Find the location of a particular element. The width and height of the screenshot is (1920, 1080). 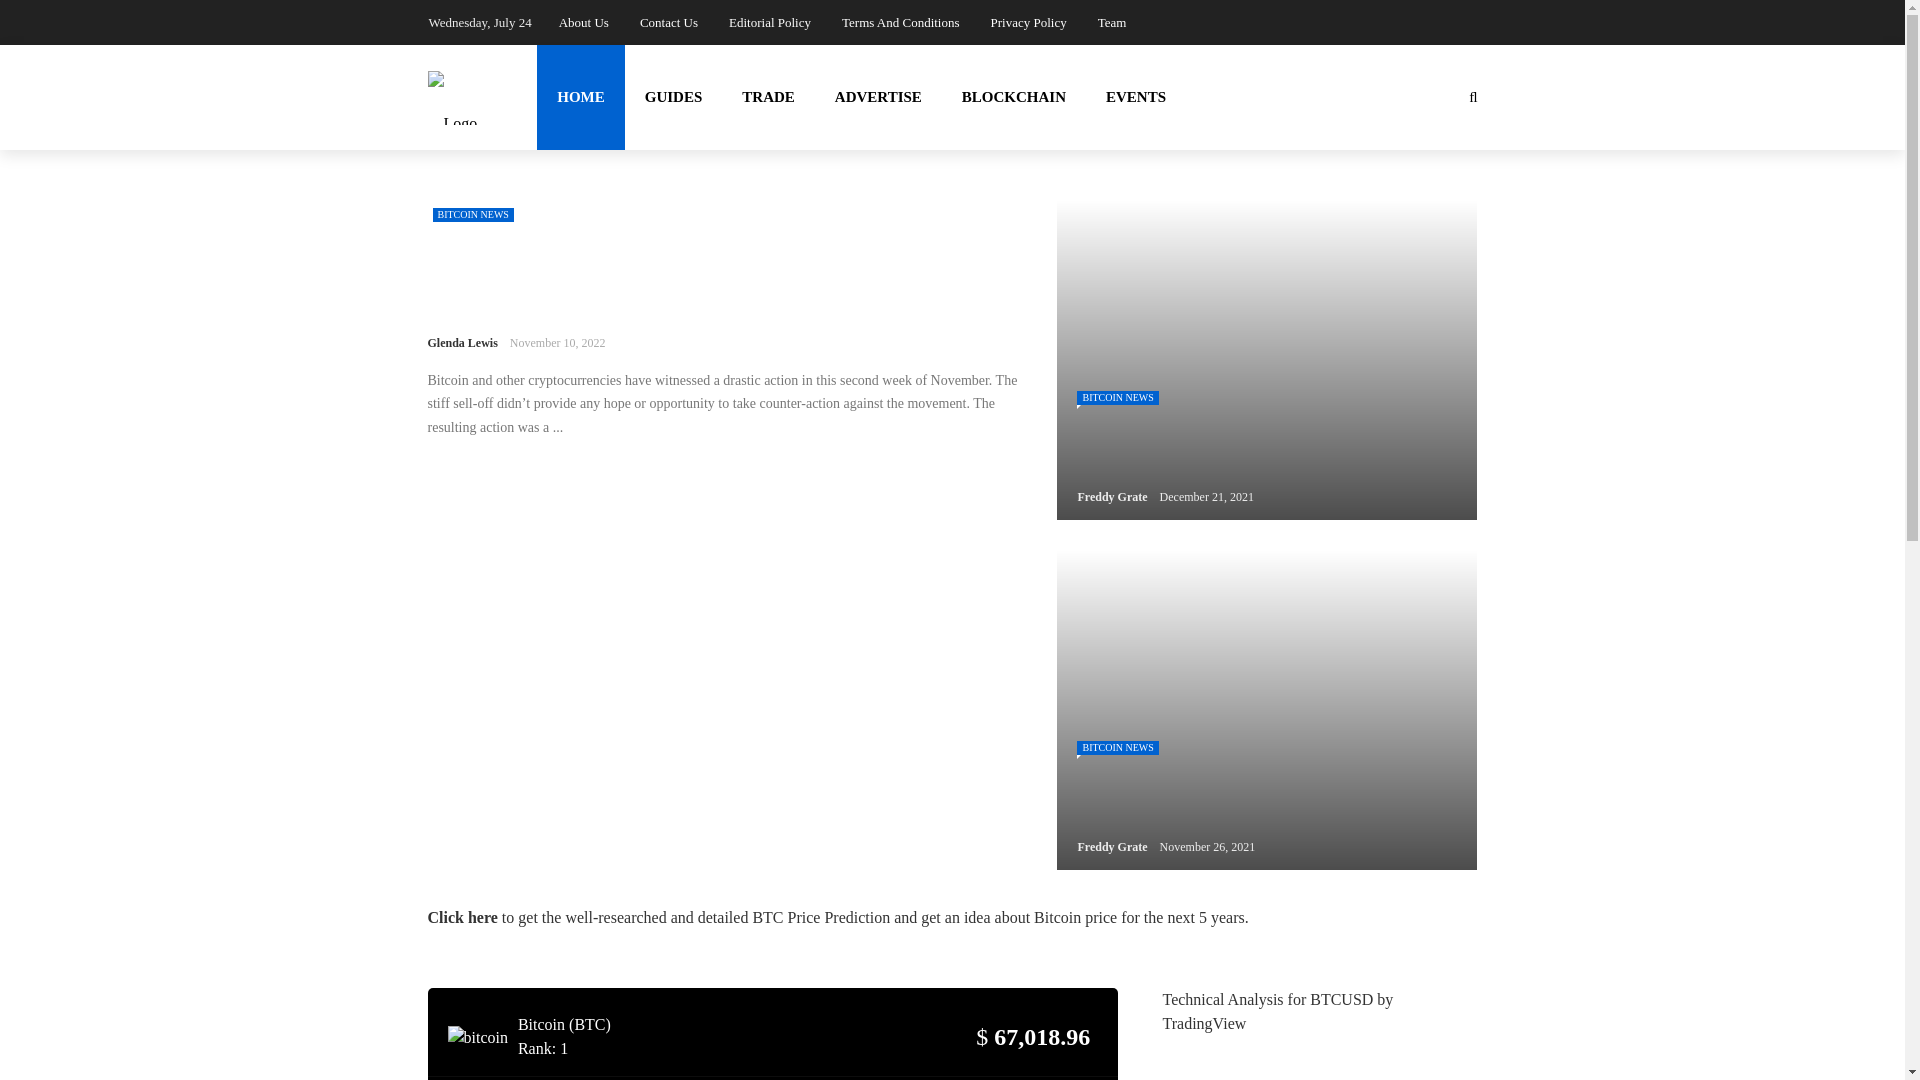

Privacy Policy is located at coordinates (1028, 22).